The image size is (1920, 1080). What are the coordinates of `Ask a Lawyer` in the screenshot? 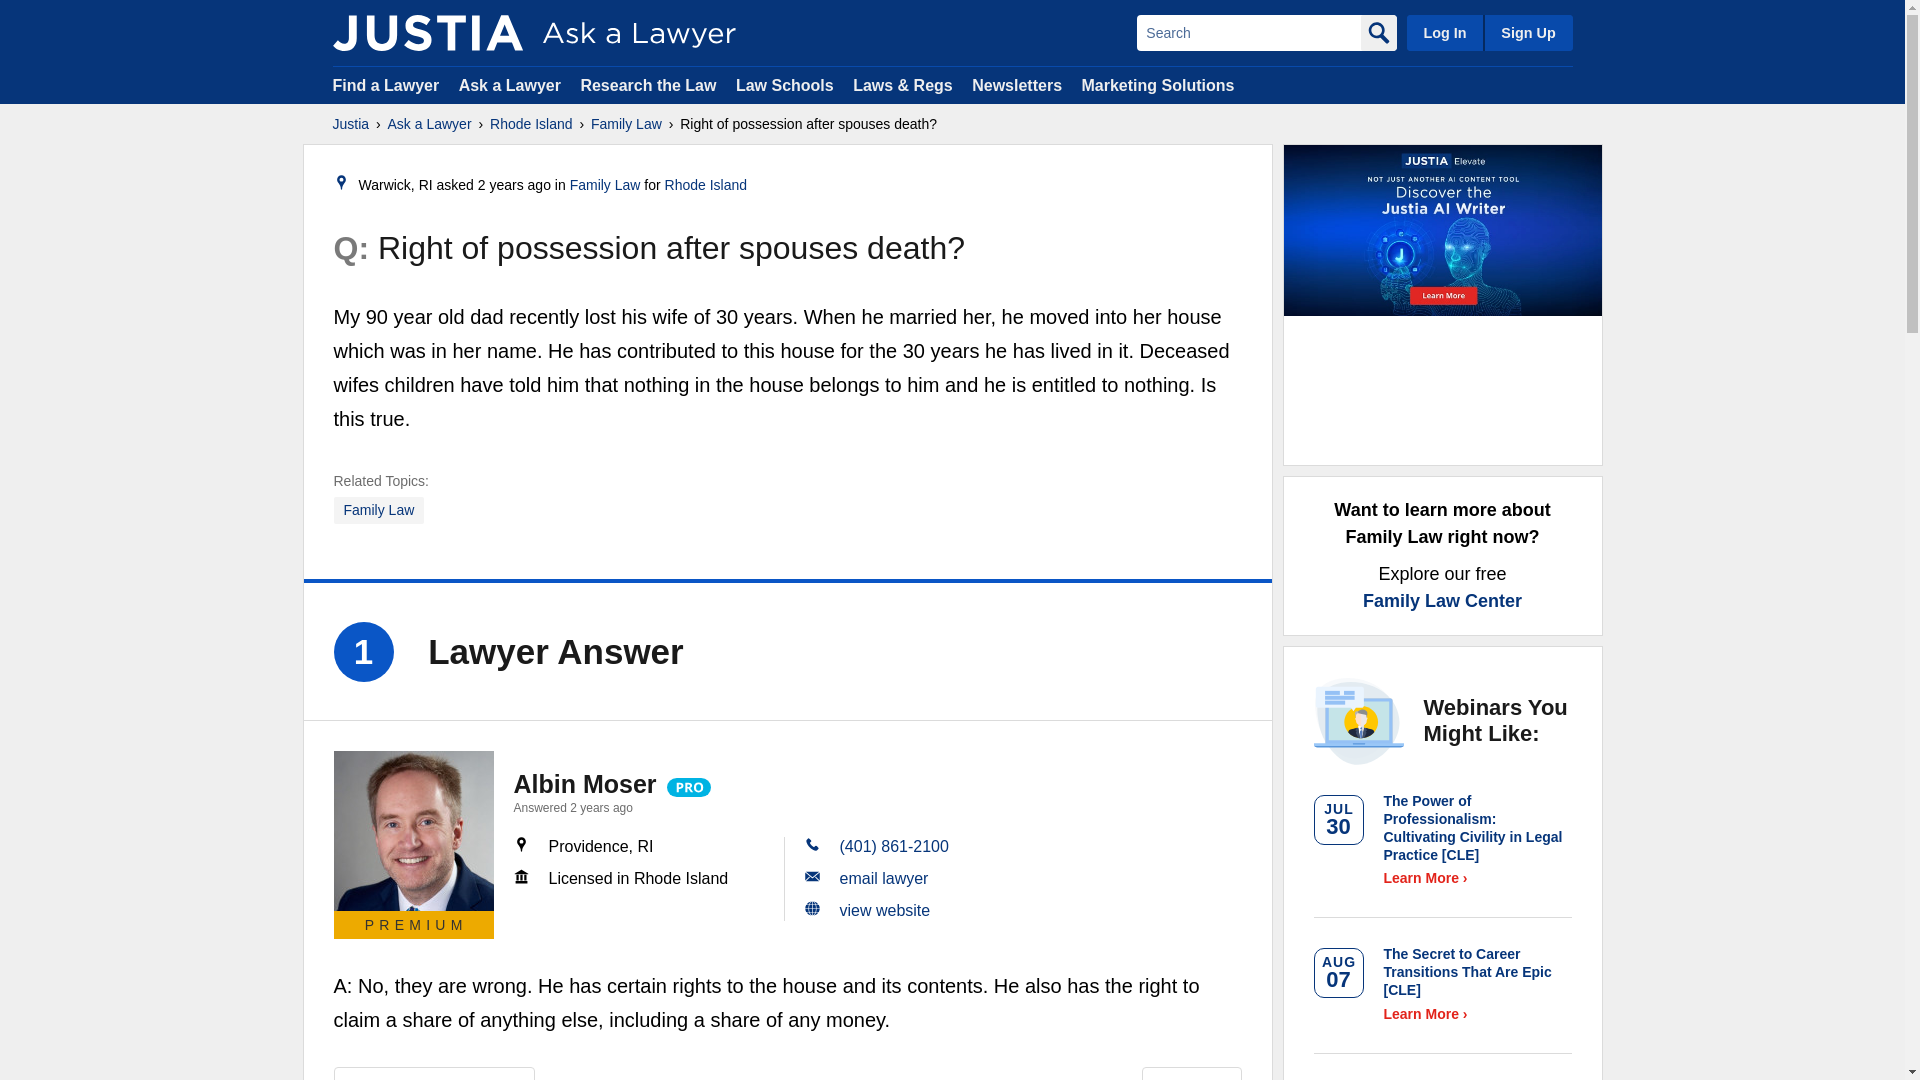 It's located at (512, 84).